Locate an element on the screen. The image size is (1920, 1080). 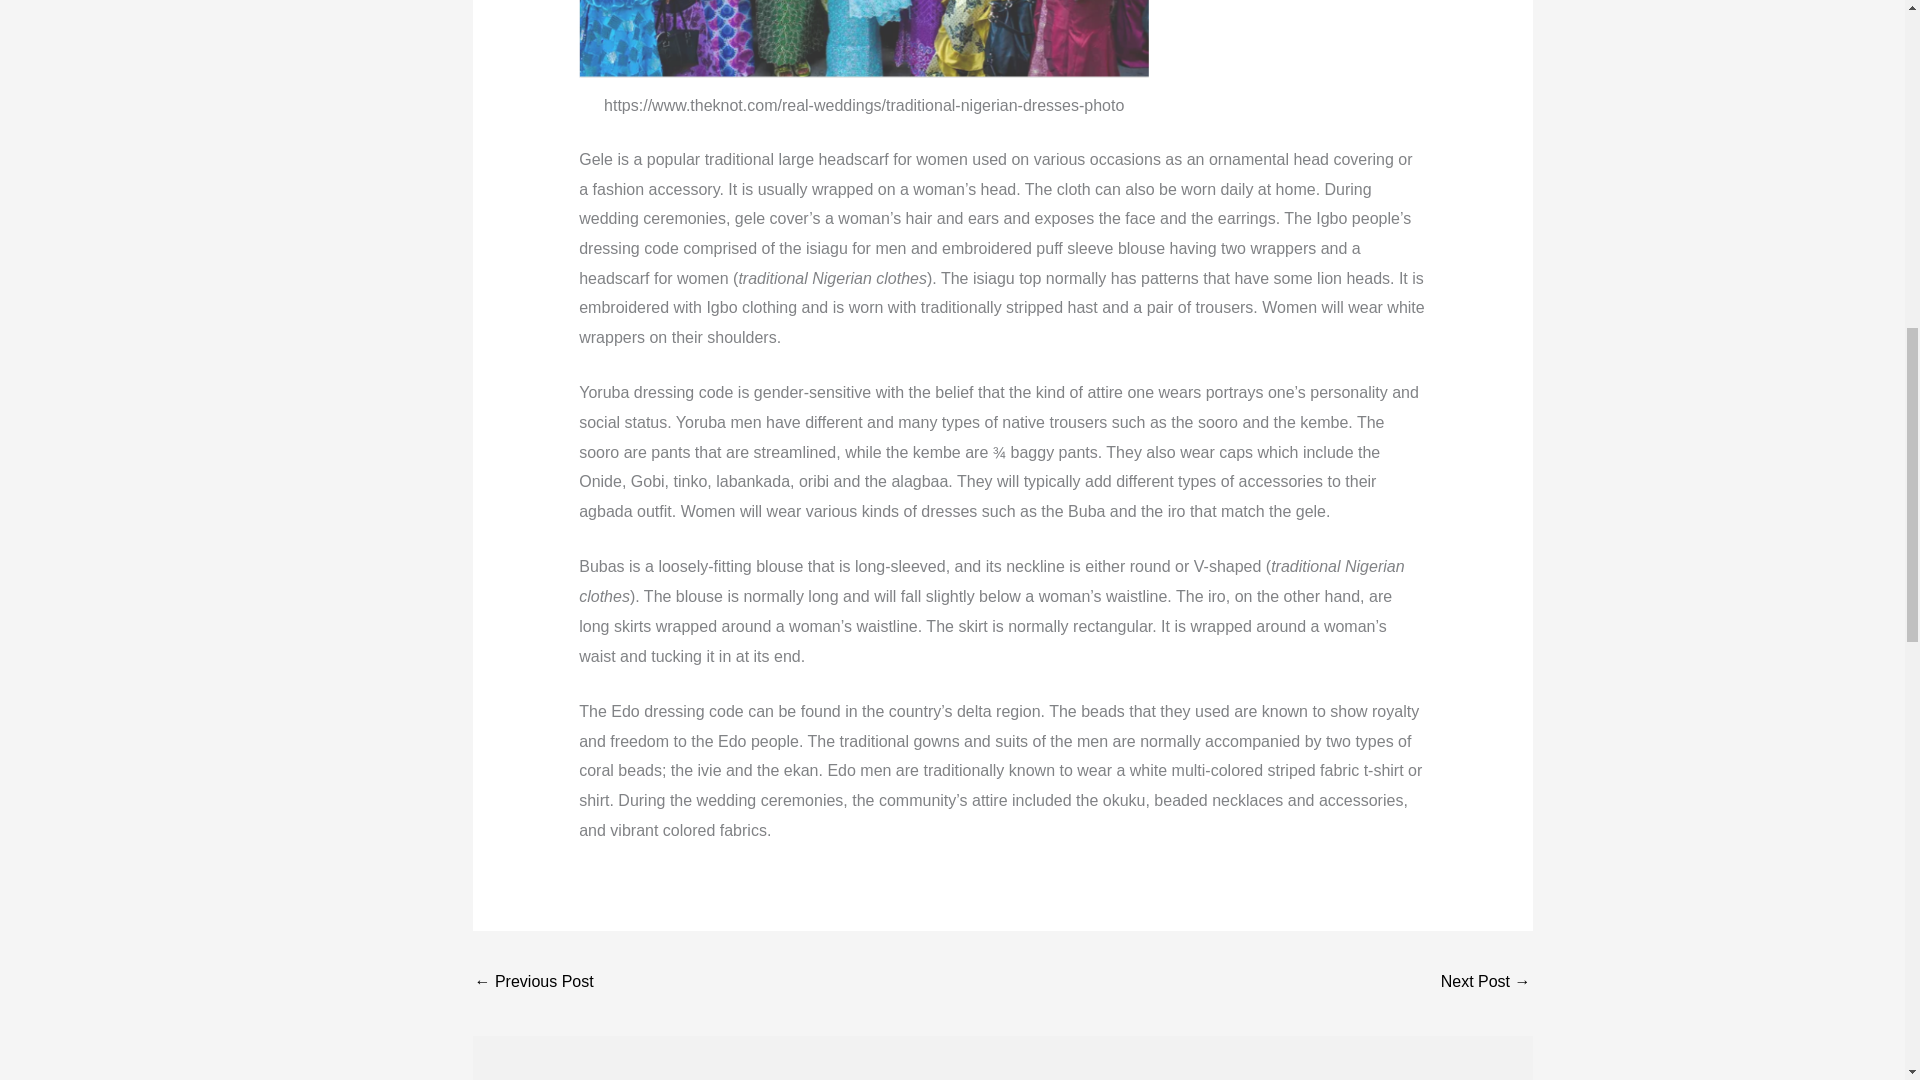
Artifacts in Nigeria is located at coordinates (1486, 984).